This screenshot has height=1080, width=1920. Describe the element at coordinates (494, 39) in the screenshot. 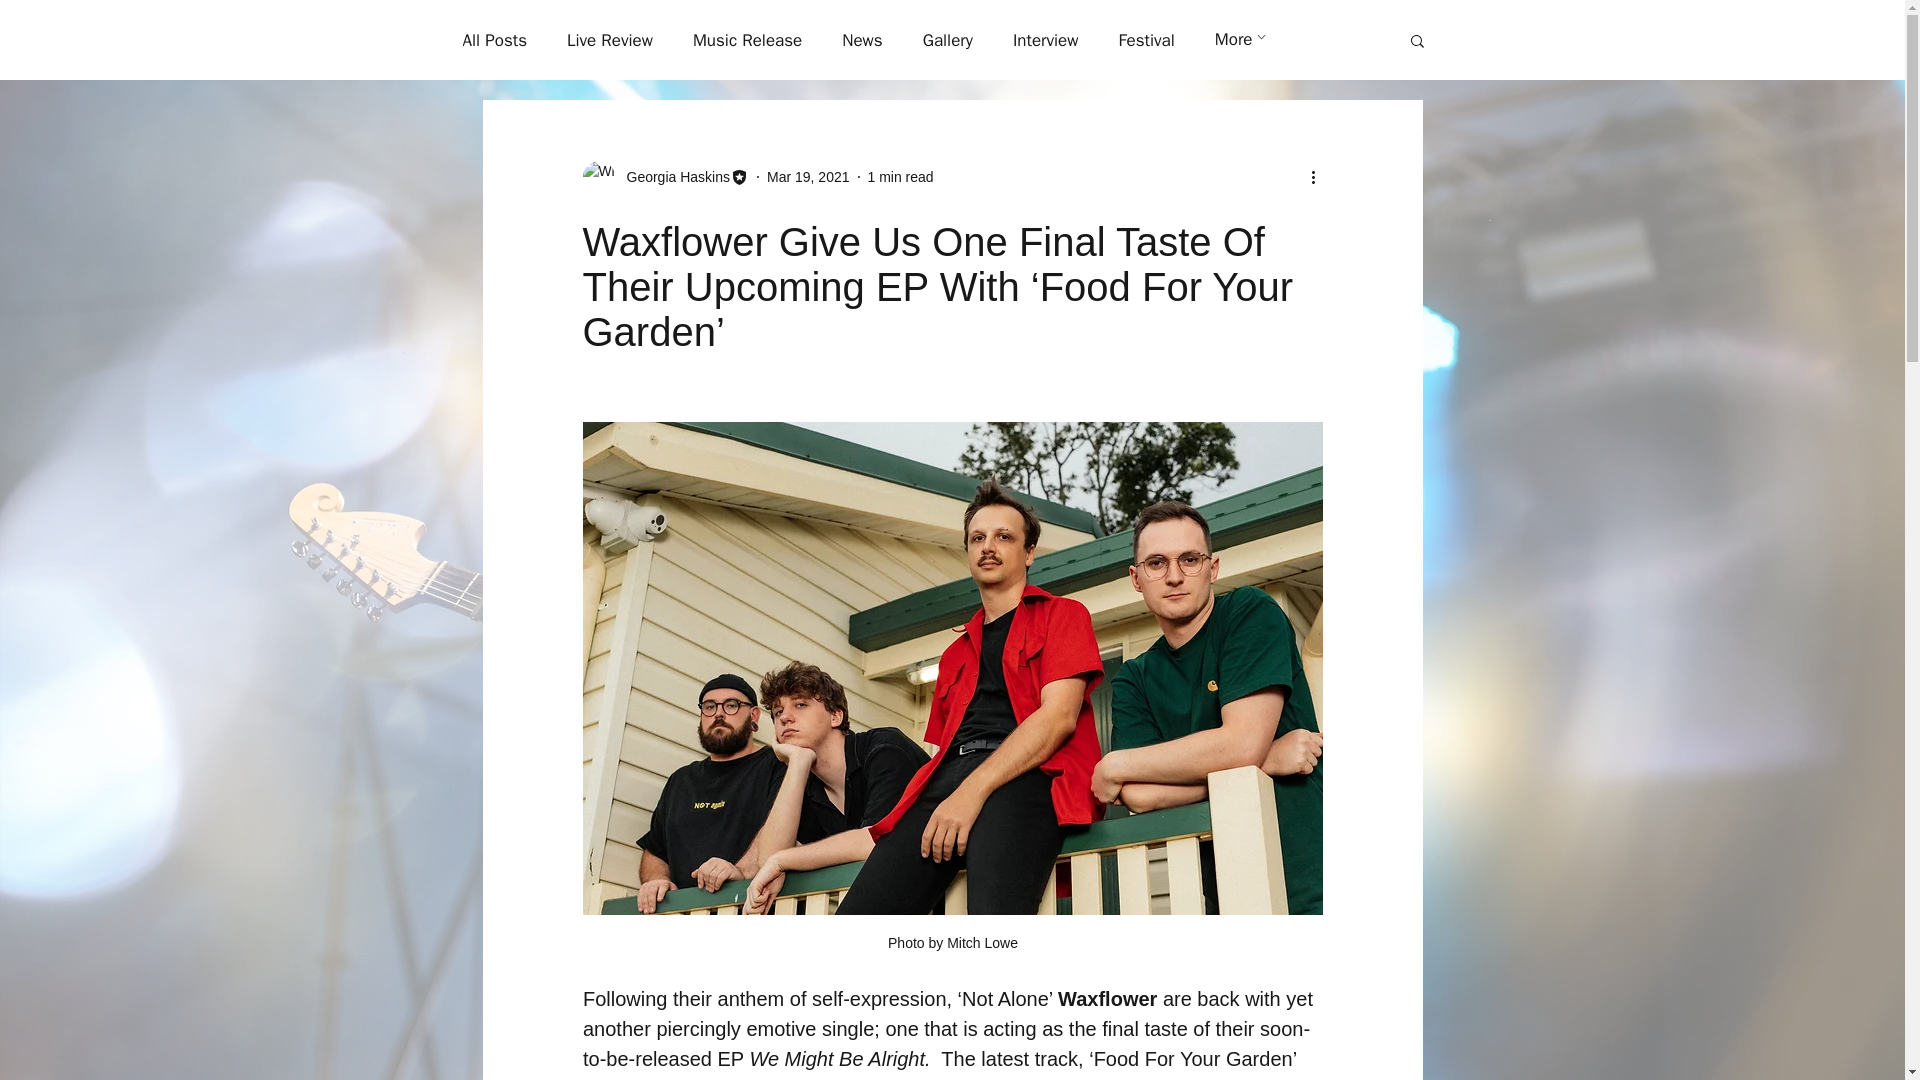

I see `All Posts` at that location.